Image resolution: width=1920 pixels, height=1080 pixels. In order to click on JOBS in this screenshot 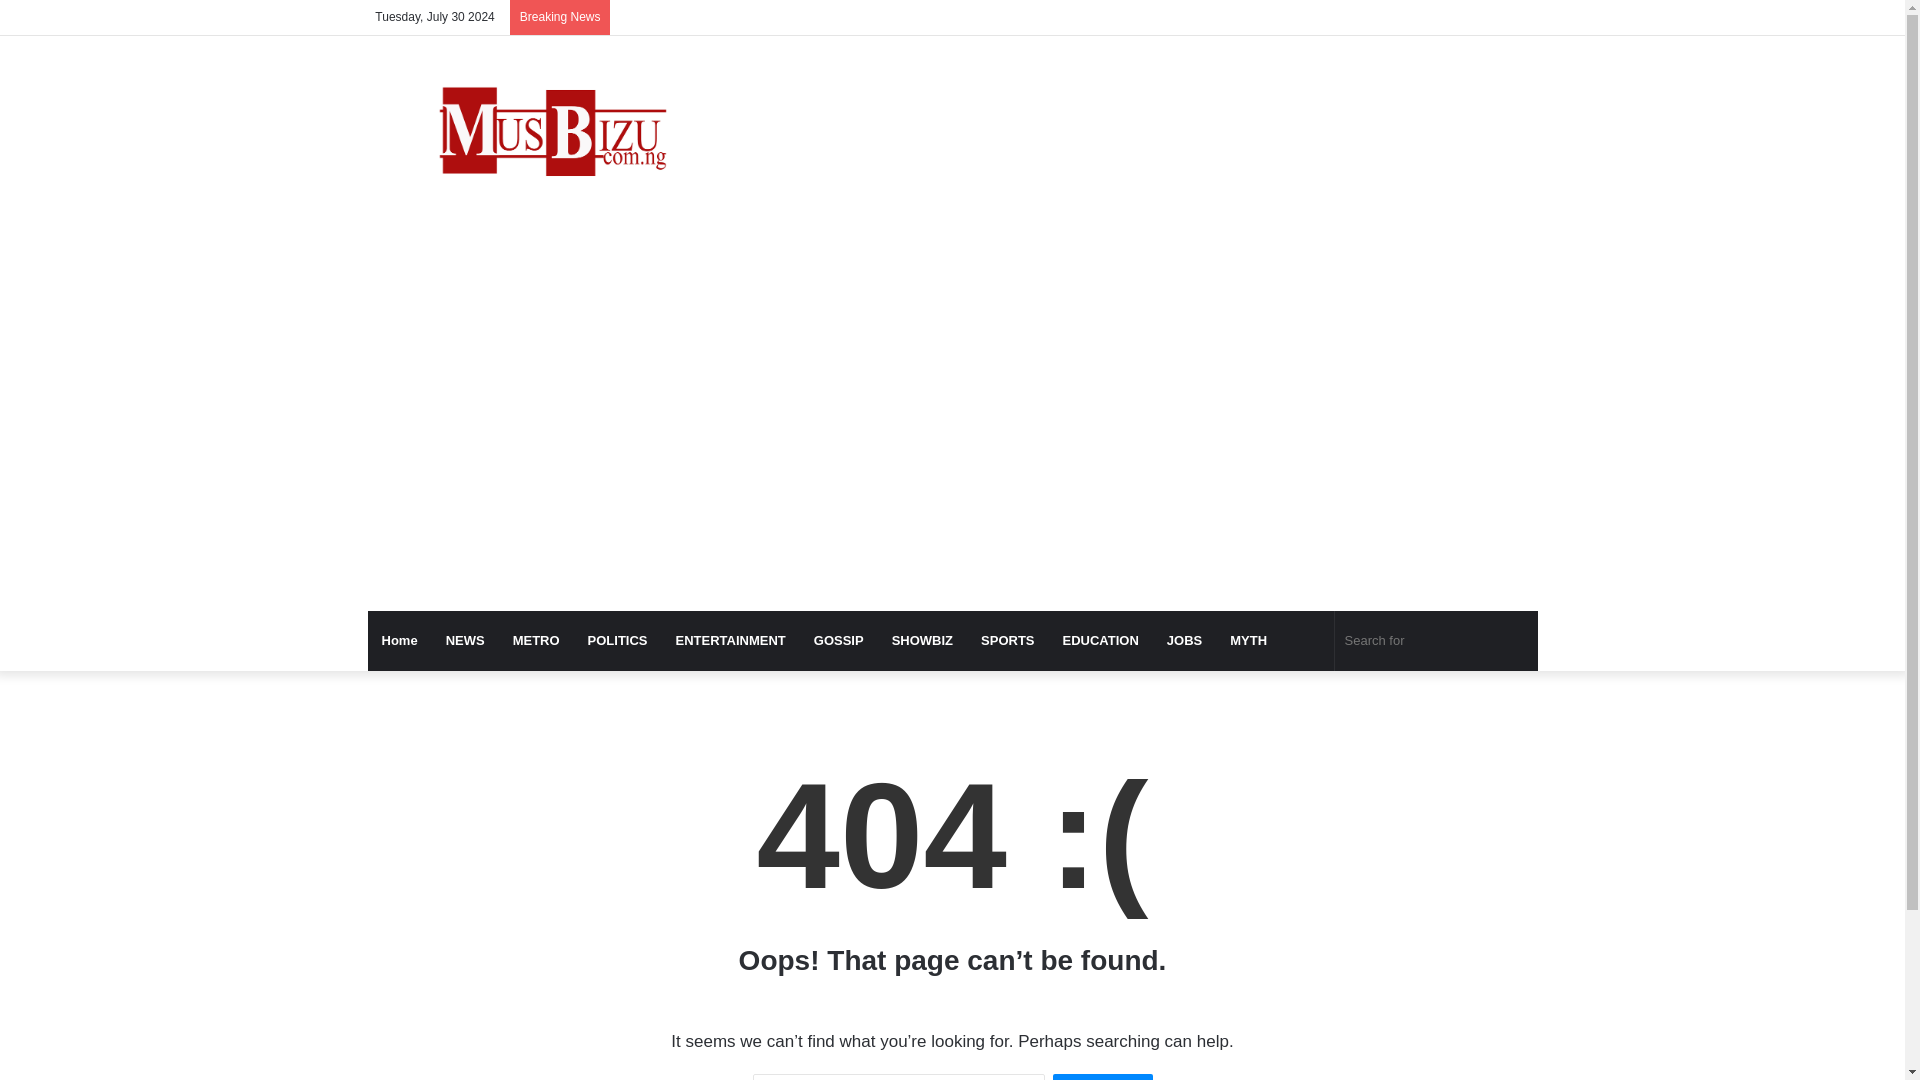, I will do `click(1184, 640)`.